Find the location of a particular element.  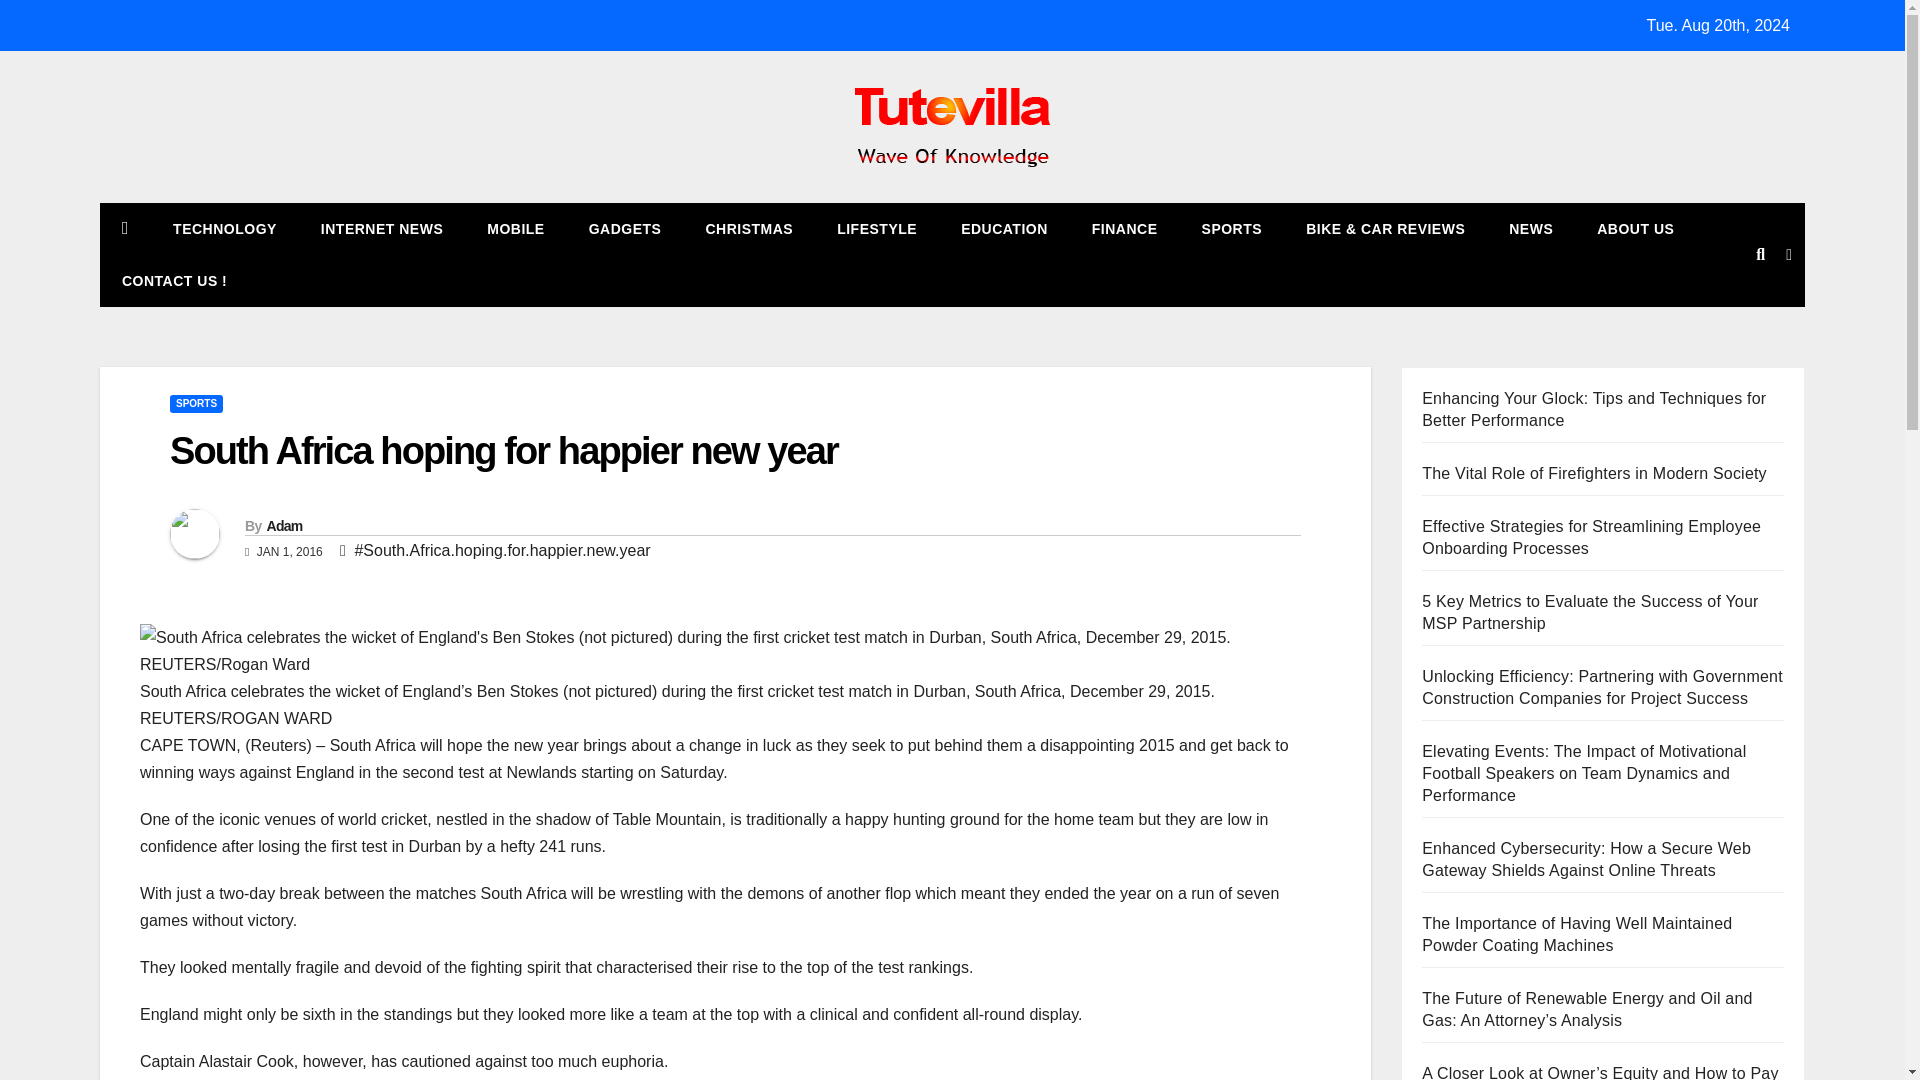

Gadgets is located at coordinates (624, 228).